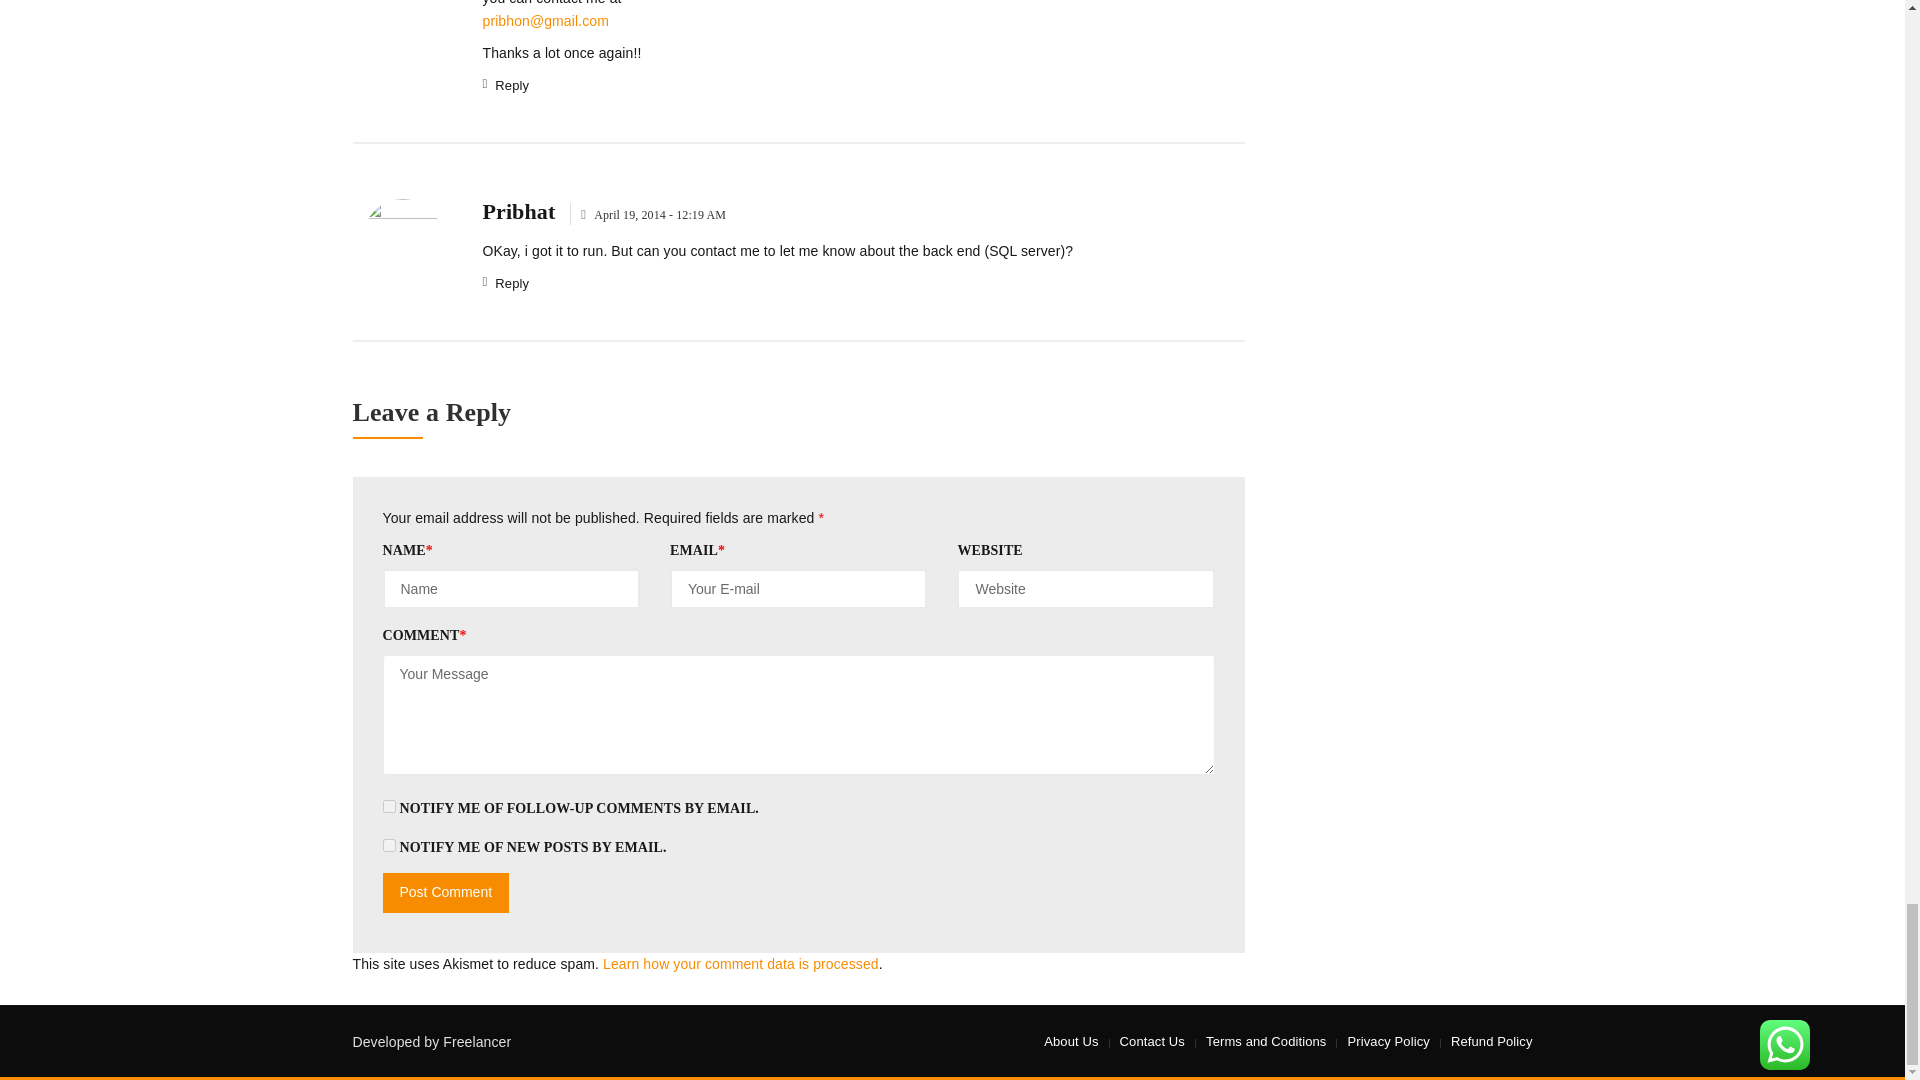  I want to click on subscribe, so click(388, 846).